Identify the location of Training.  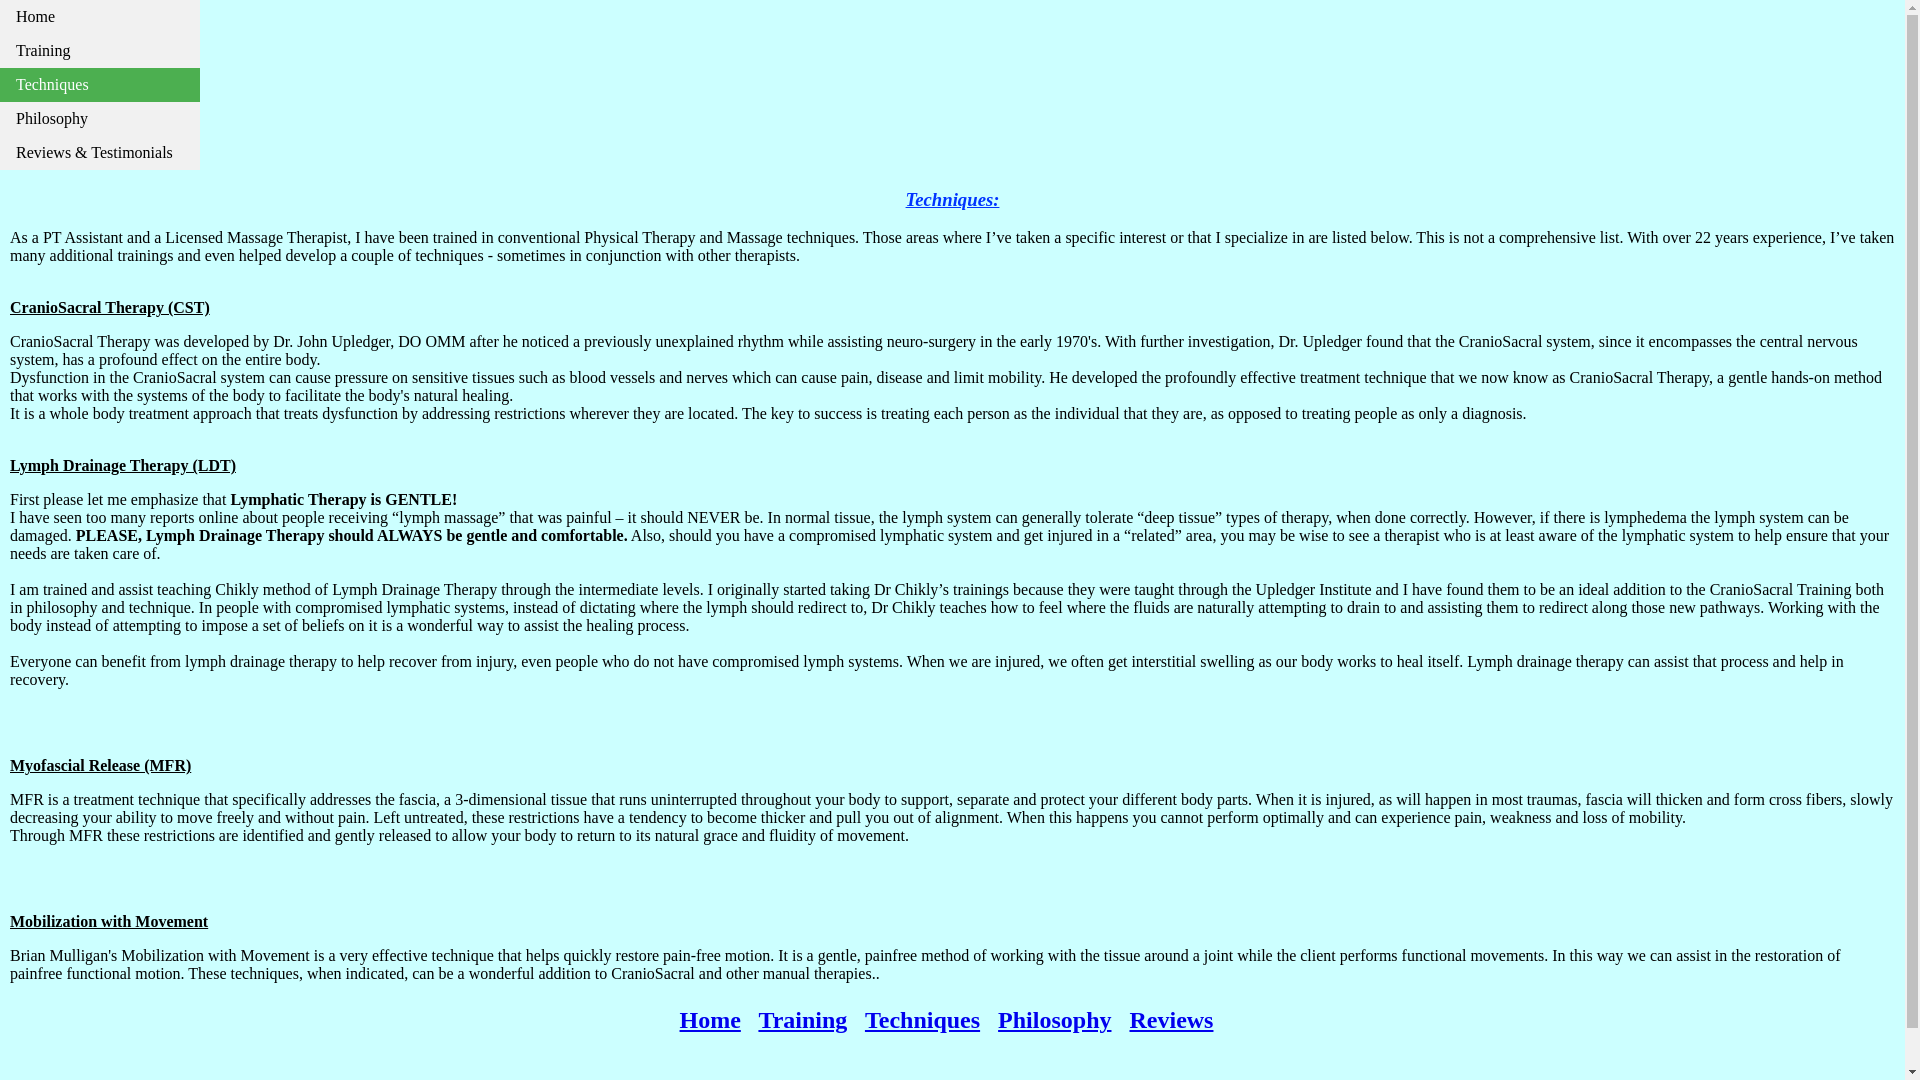
(802, 1019).